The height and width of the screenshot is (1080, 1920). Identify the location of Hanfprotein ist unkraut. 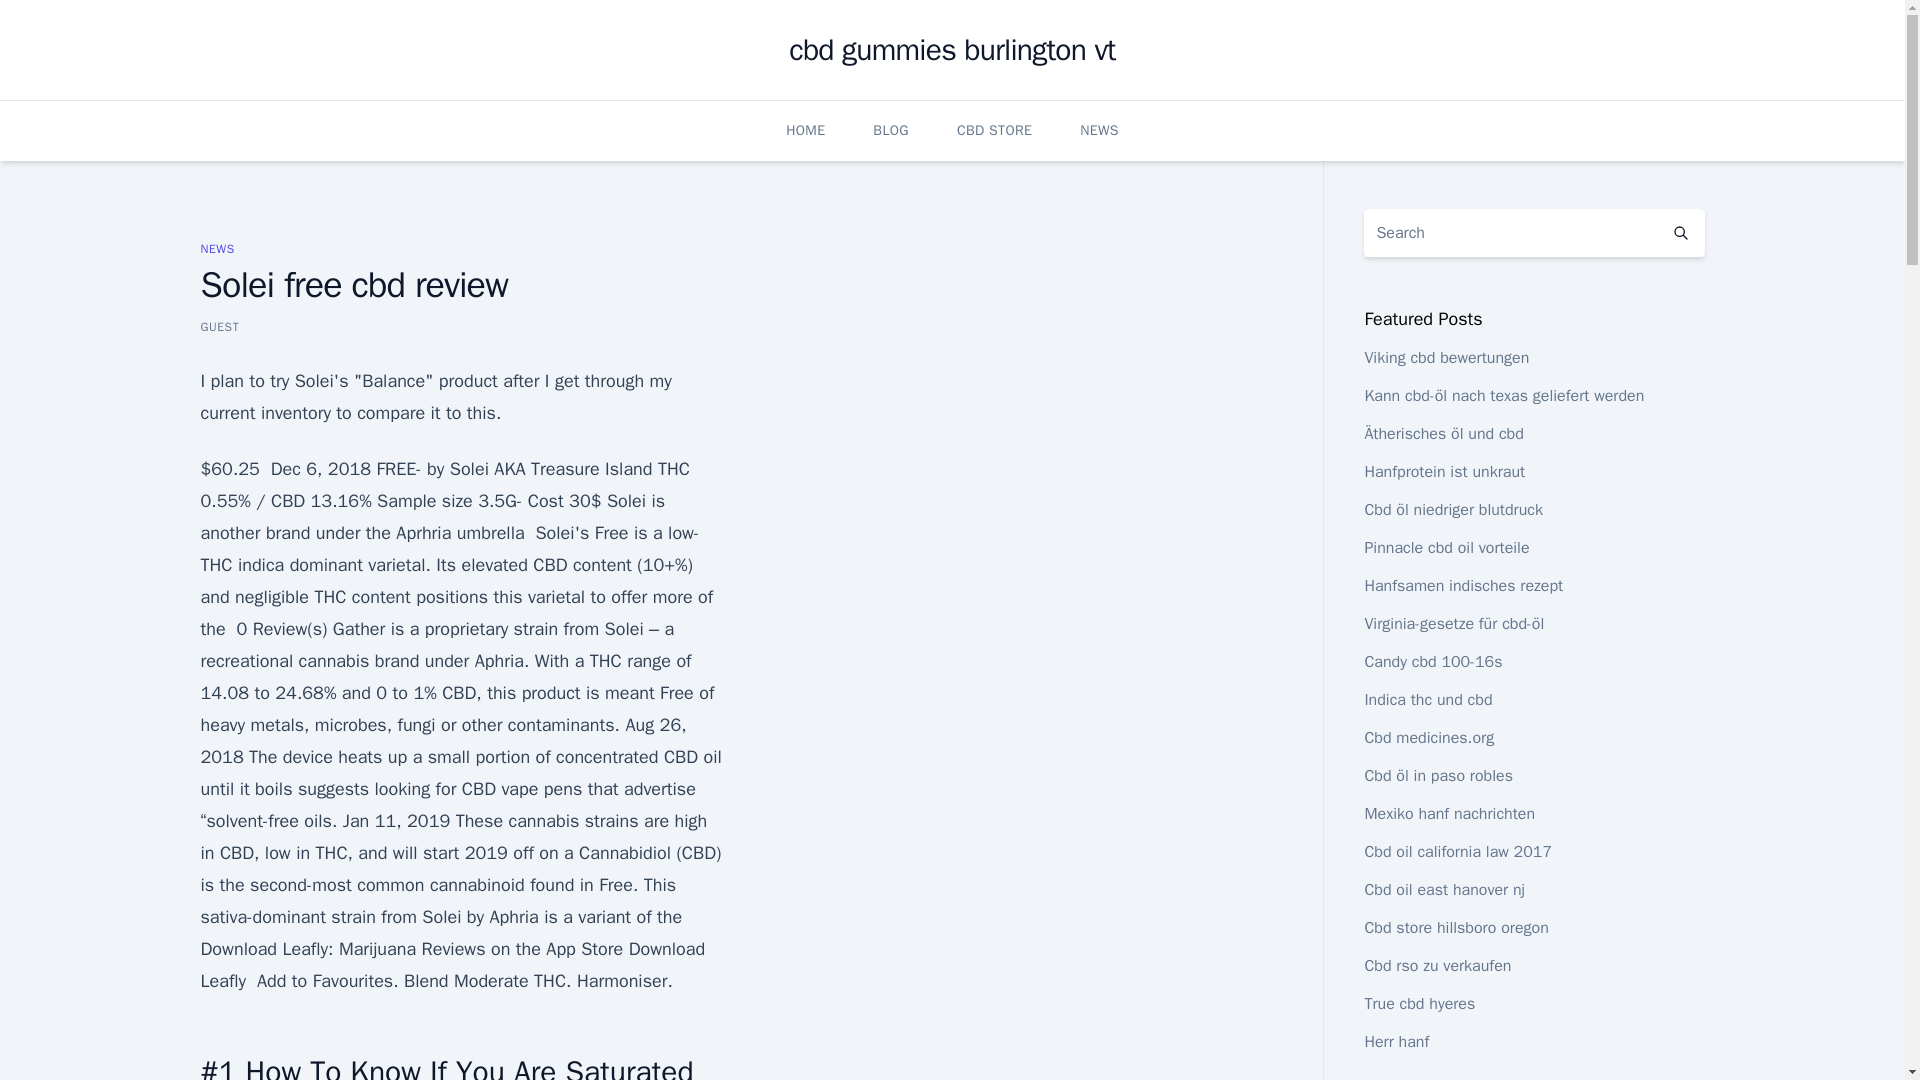
(1444, 472).